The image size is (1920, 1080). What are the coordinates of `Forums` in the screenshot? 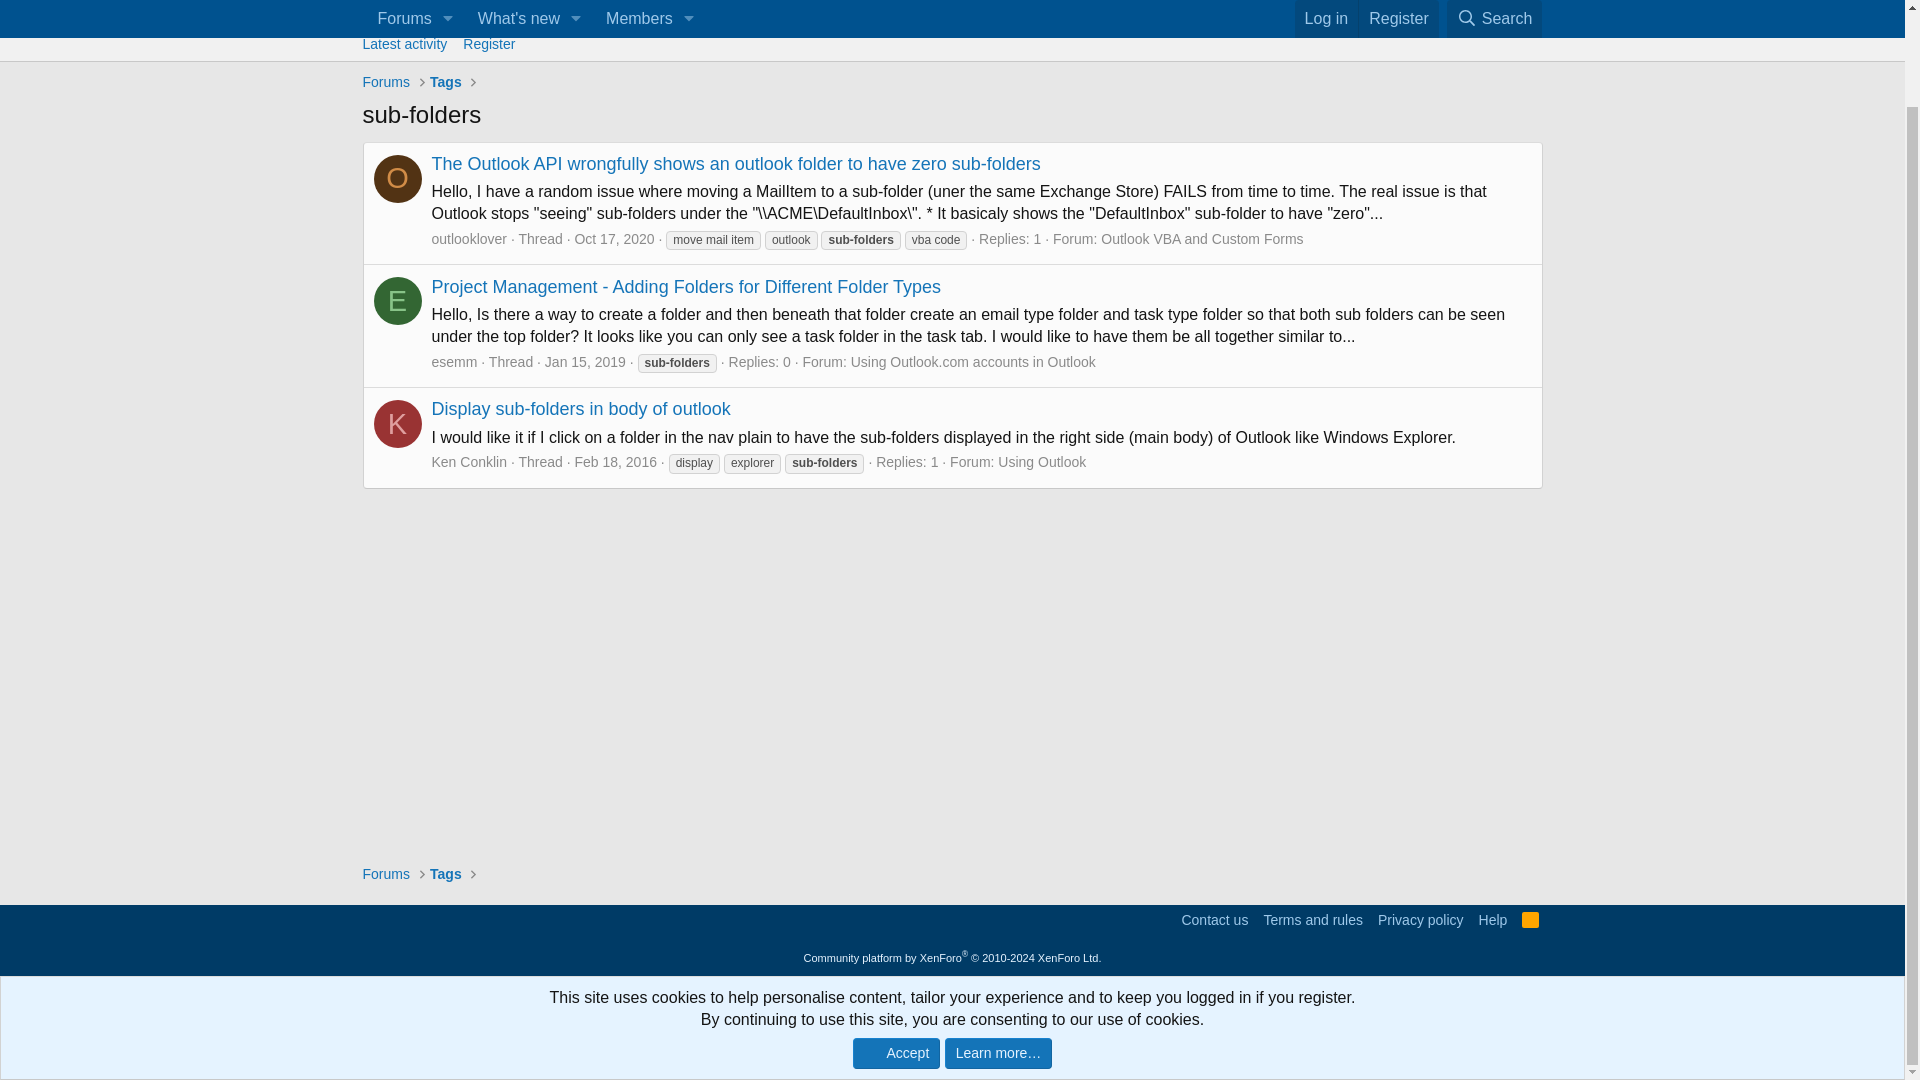 It's located at (386, 82).